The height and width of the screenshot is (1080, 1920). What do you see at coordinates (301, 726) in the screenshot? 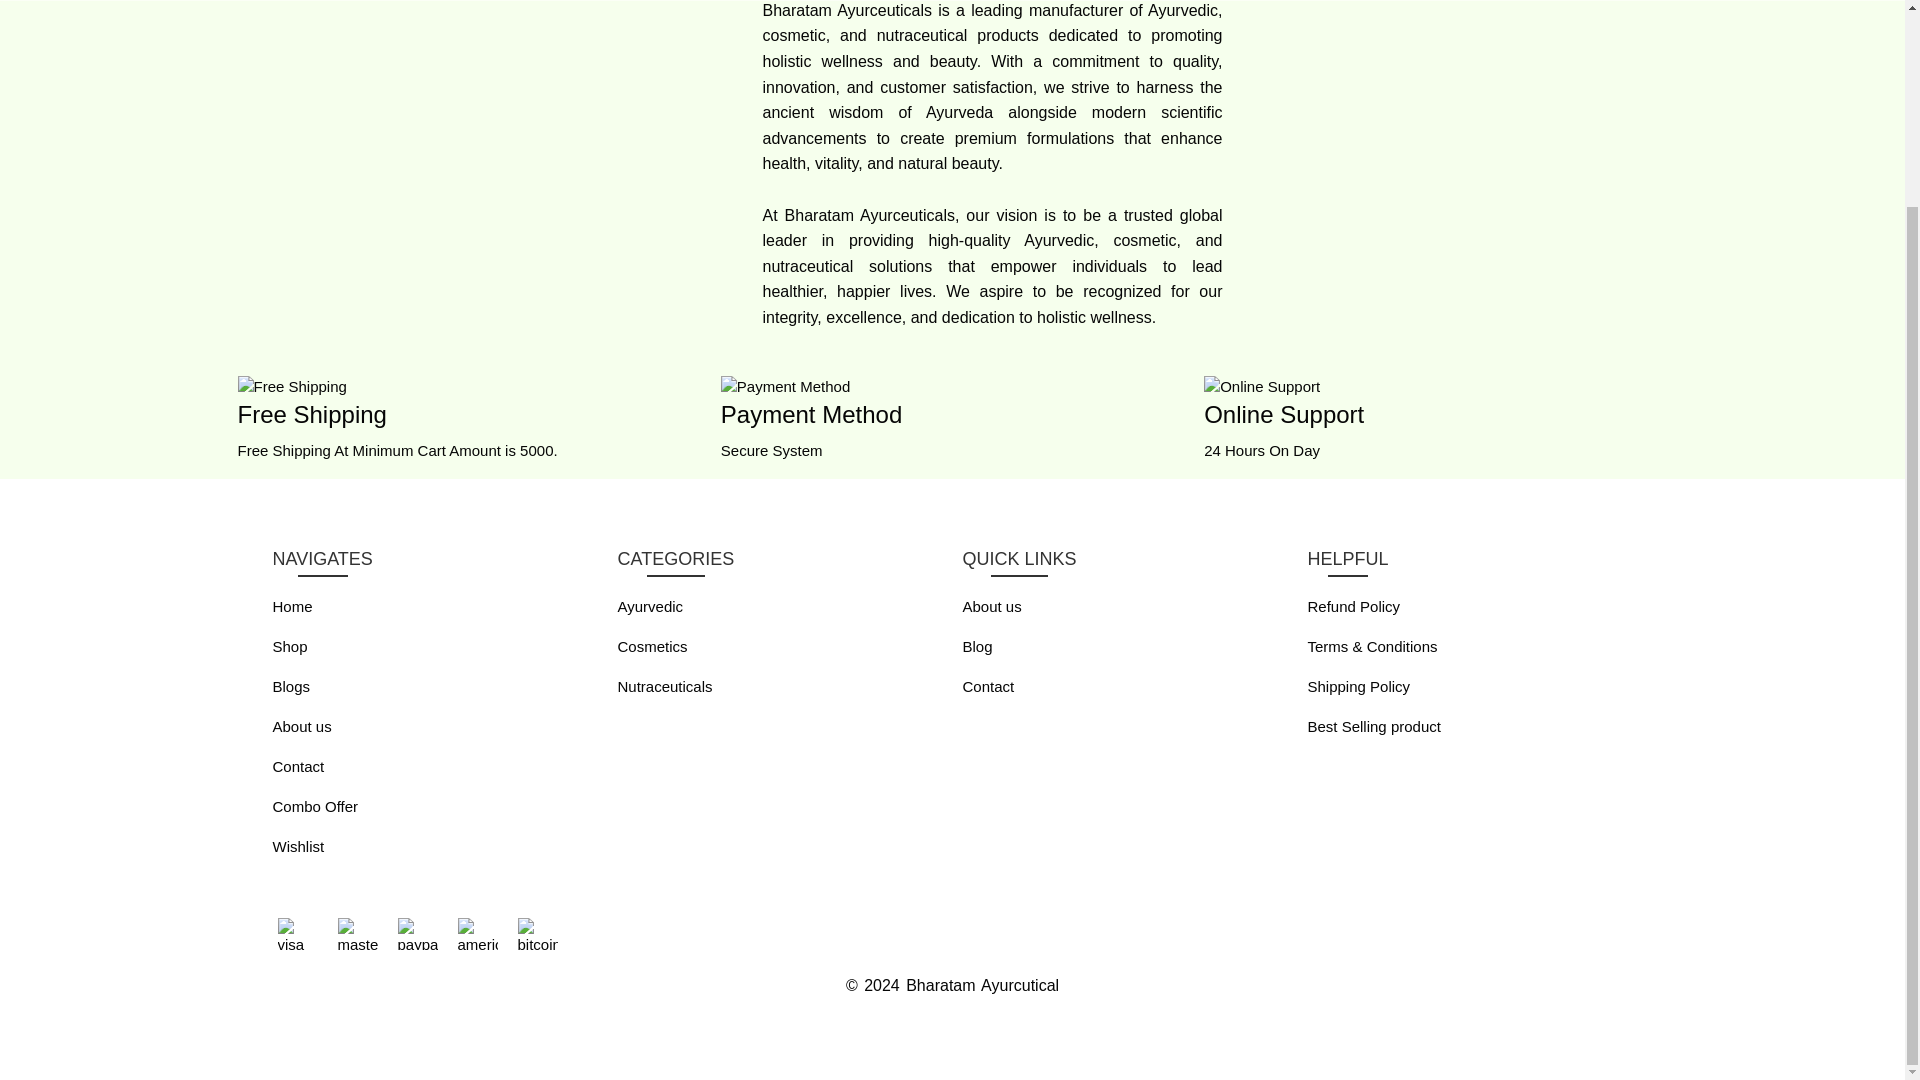
I see `About us` at bounding box center [301, 726].